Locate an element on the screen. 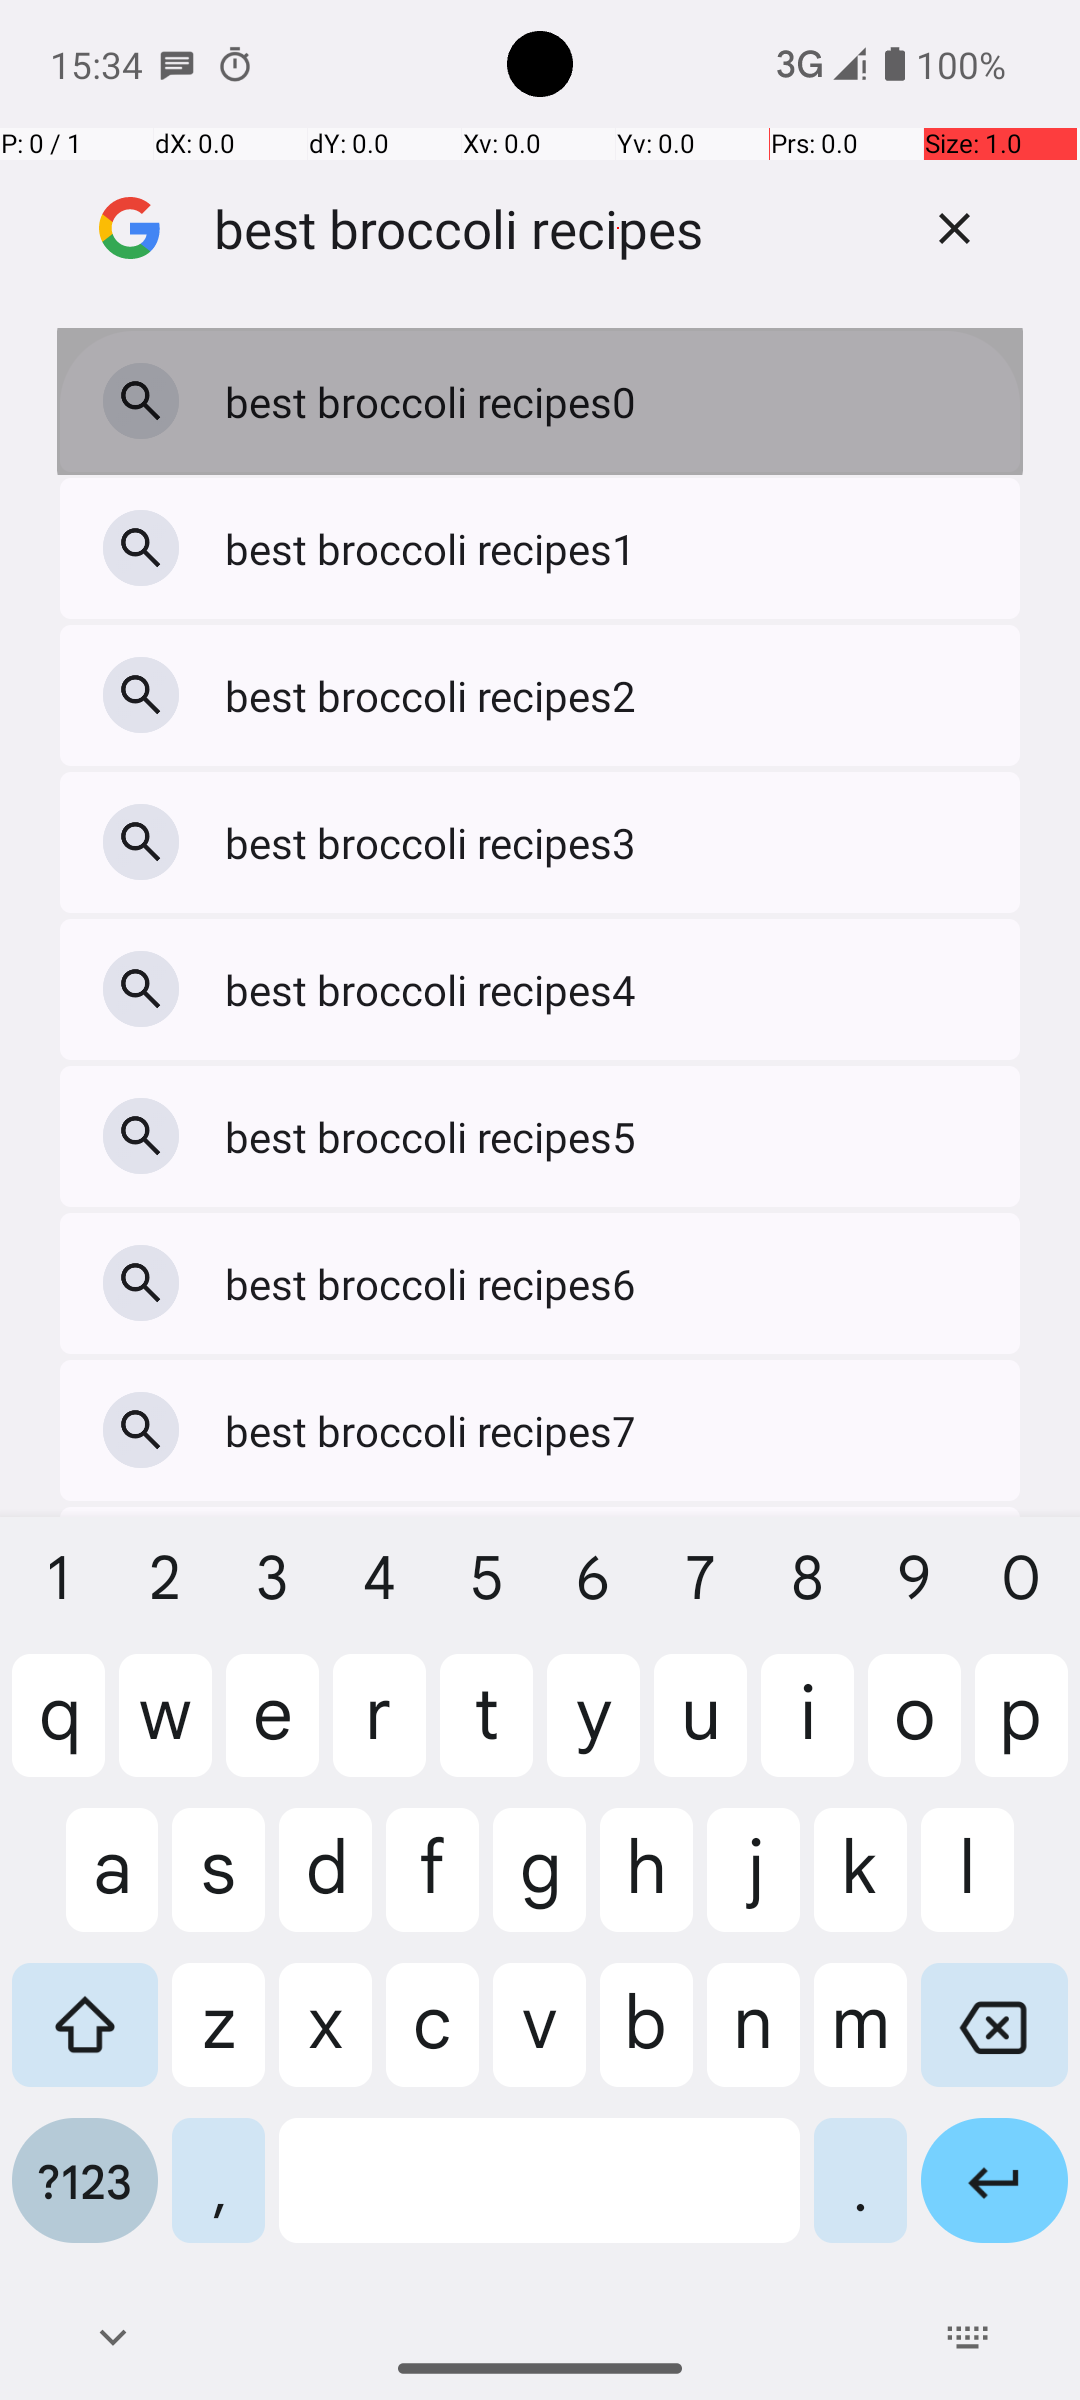 This screenshot has height=2400, width=1080. best broccoli recipes6 is located at coordinates (436, 1284).